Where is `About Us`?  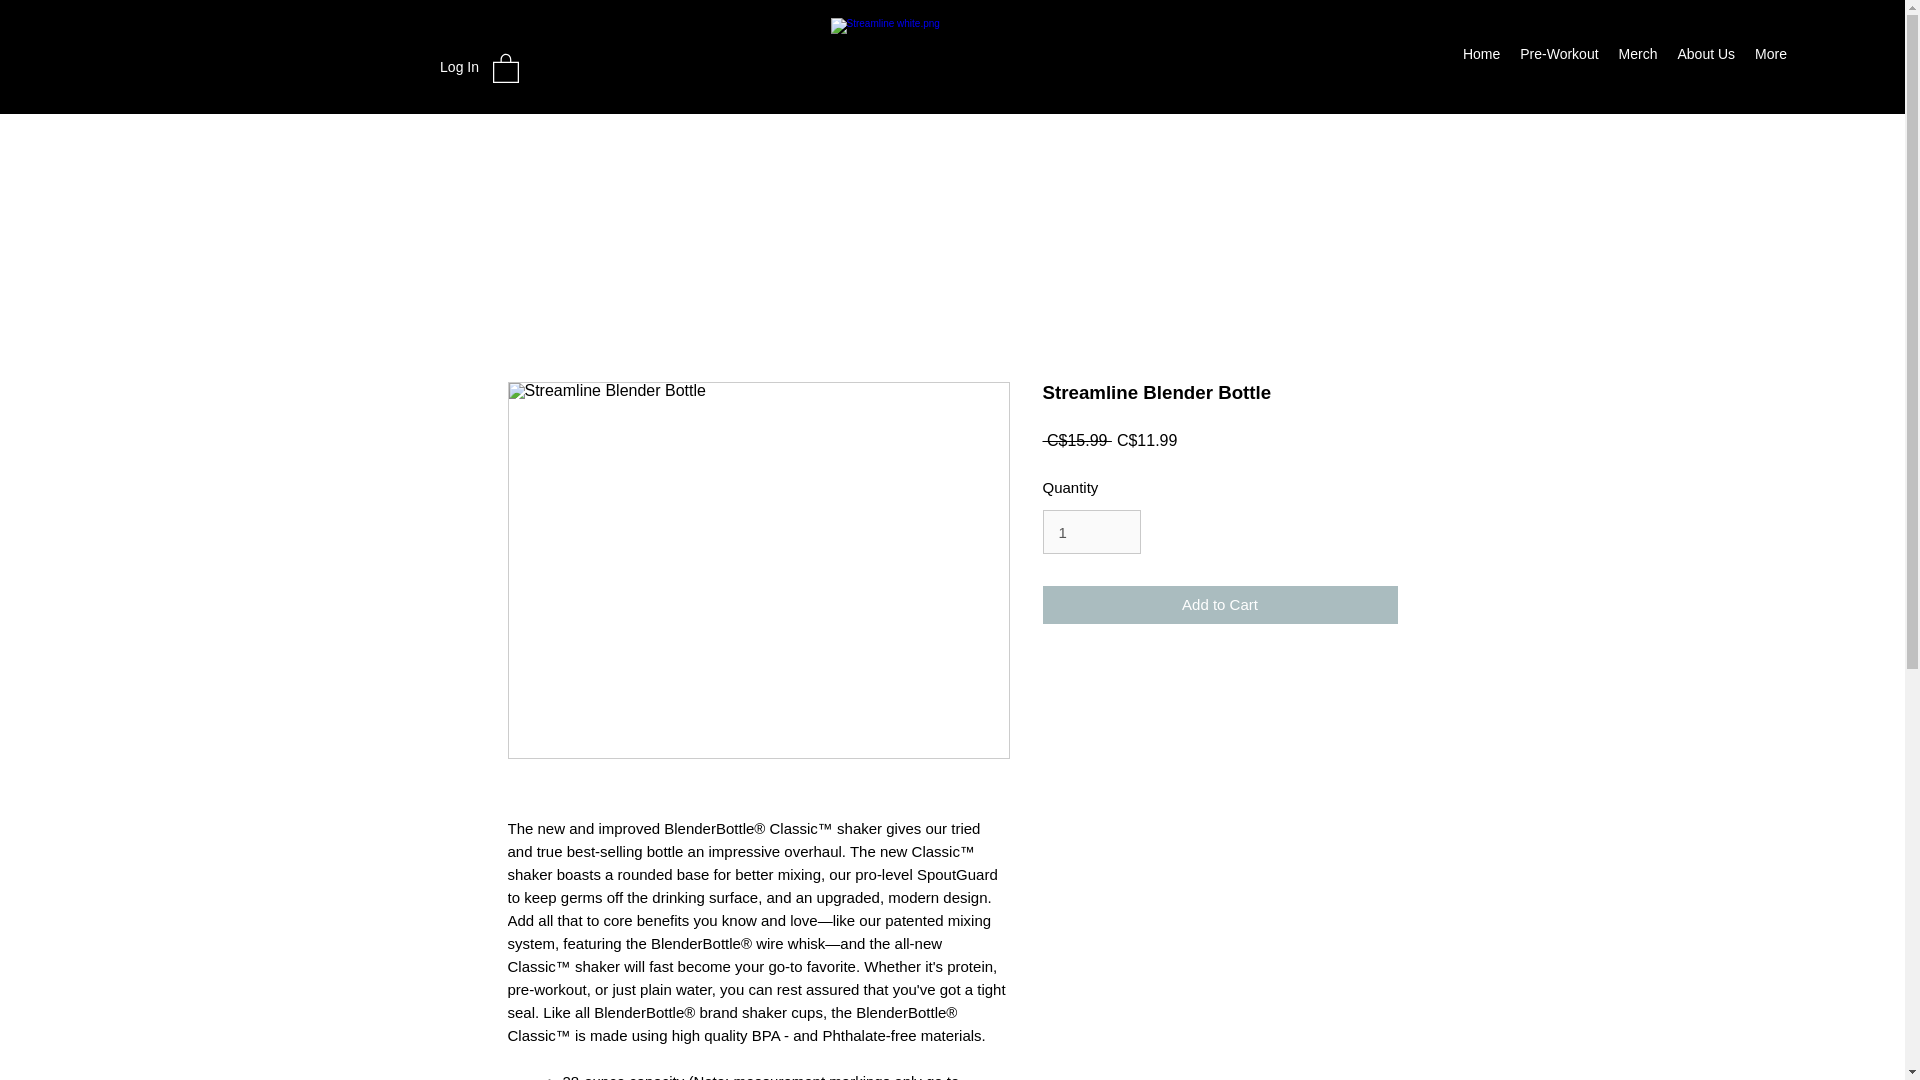 About Us is located at coordinates (1706, 57).